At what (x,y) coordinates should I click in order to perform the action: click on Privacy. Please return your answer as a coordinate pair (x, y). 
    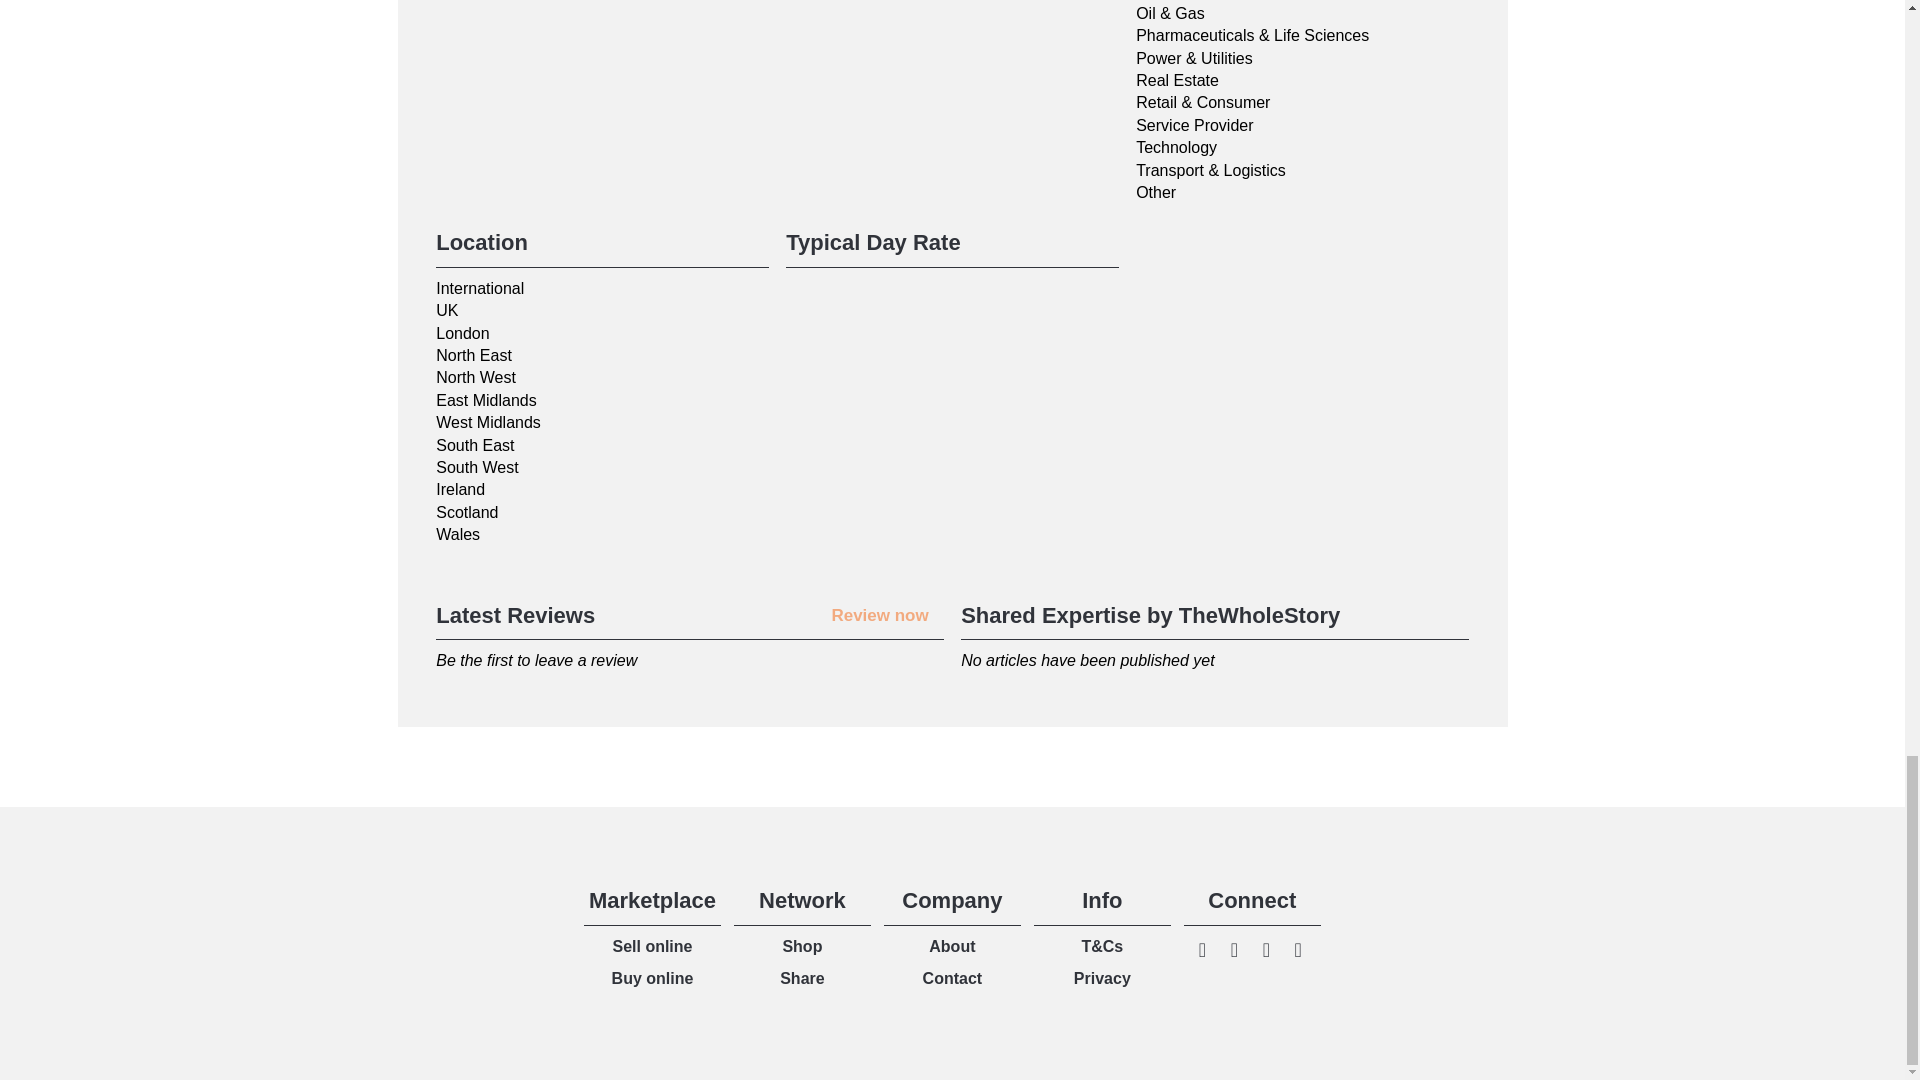
    Looking at the image, I should click on (1102, 978).